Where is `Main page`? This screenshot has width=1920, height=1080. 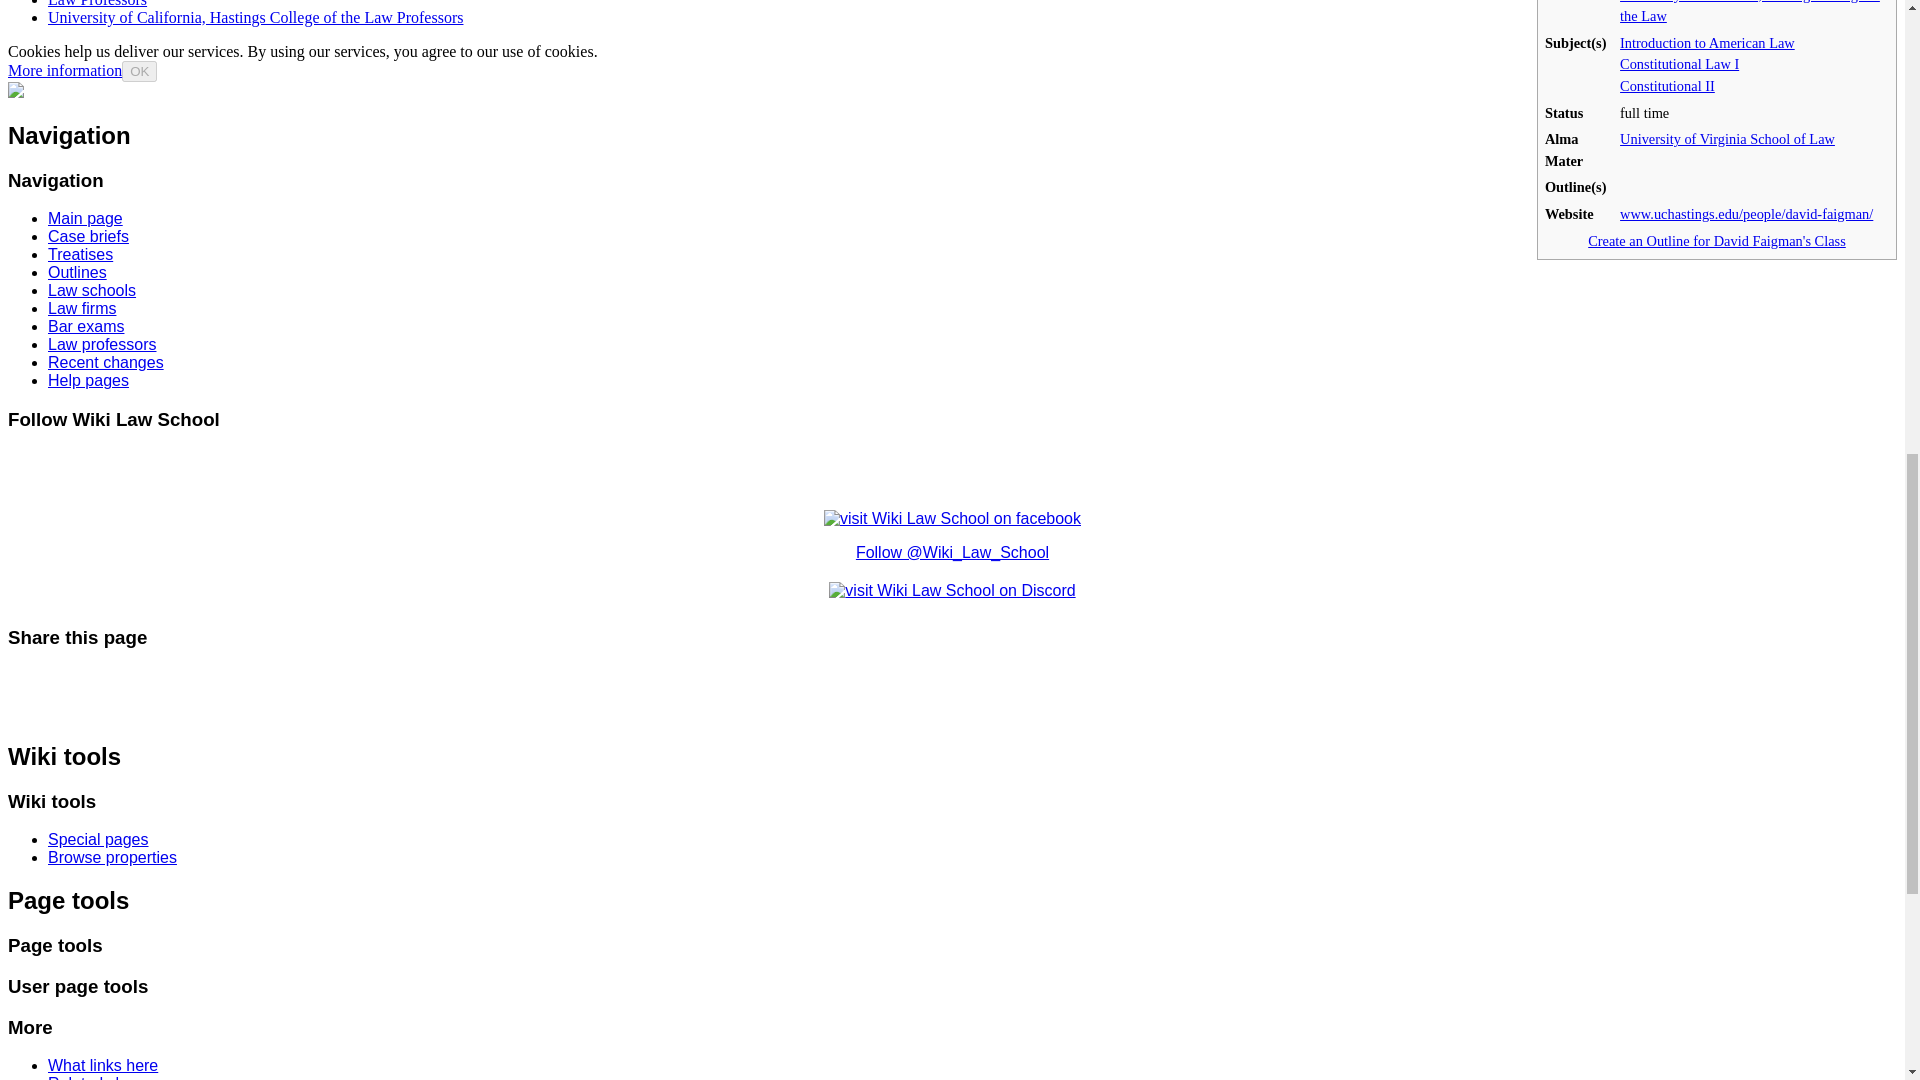
Main page is located at coordinates (85, 218).